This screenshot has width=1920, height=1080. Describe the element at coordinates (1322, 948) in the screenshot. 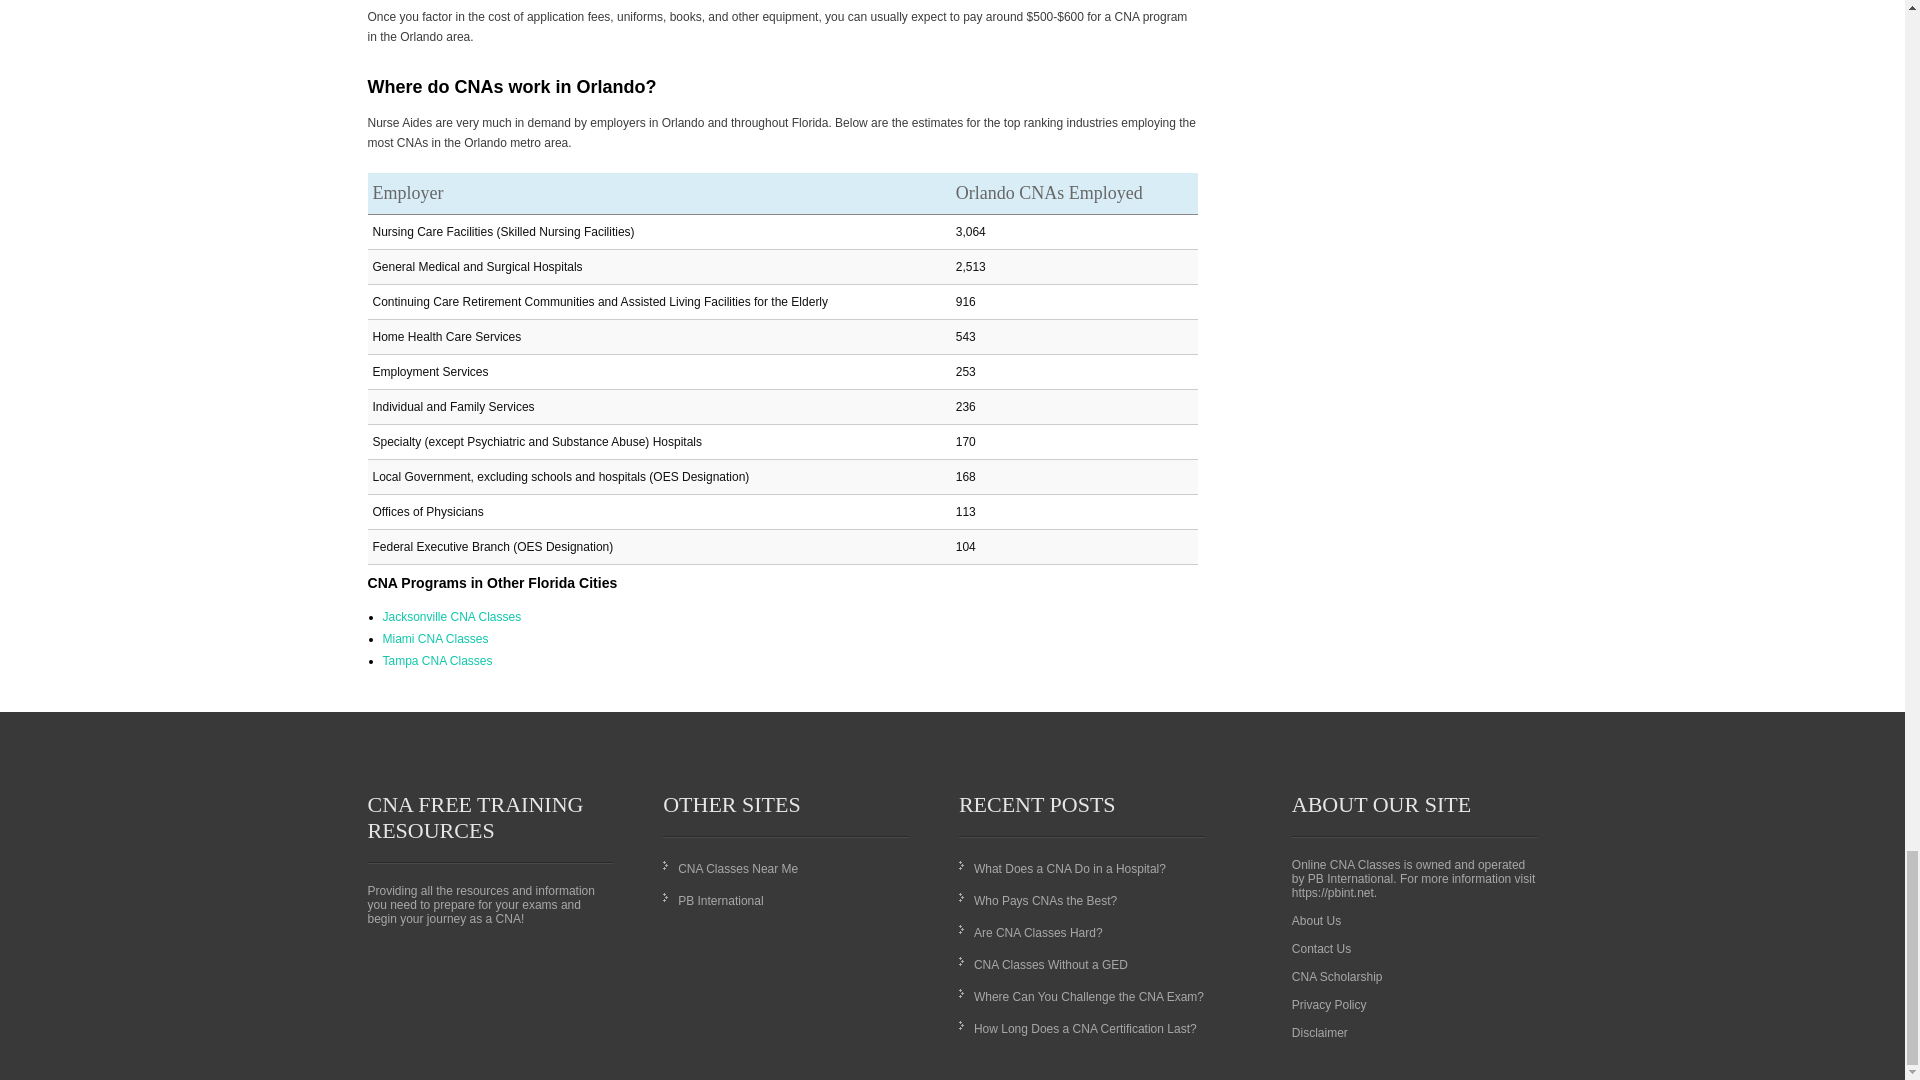

I see `Contact Us` at that location.